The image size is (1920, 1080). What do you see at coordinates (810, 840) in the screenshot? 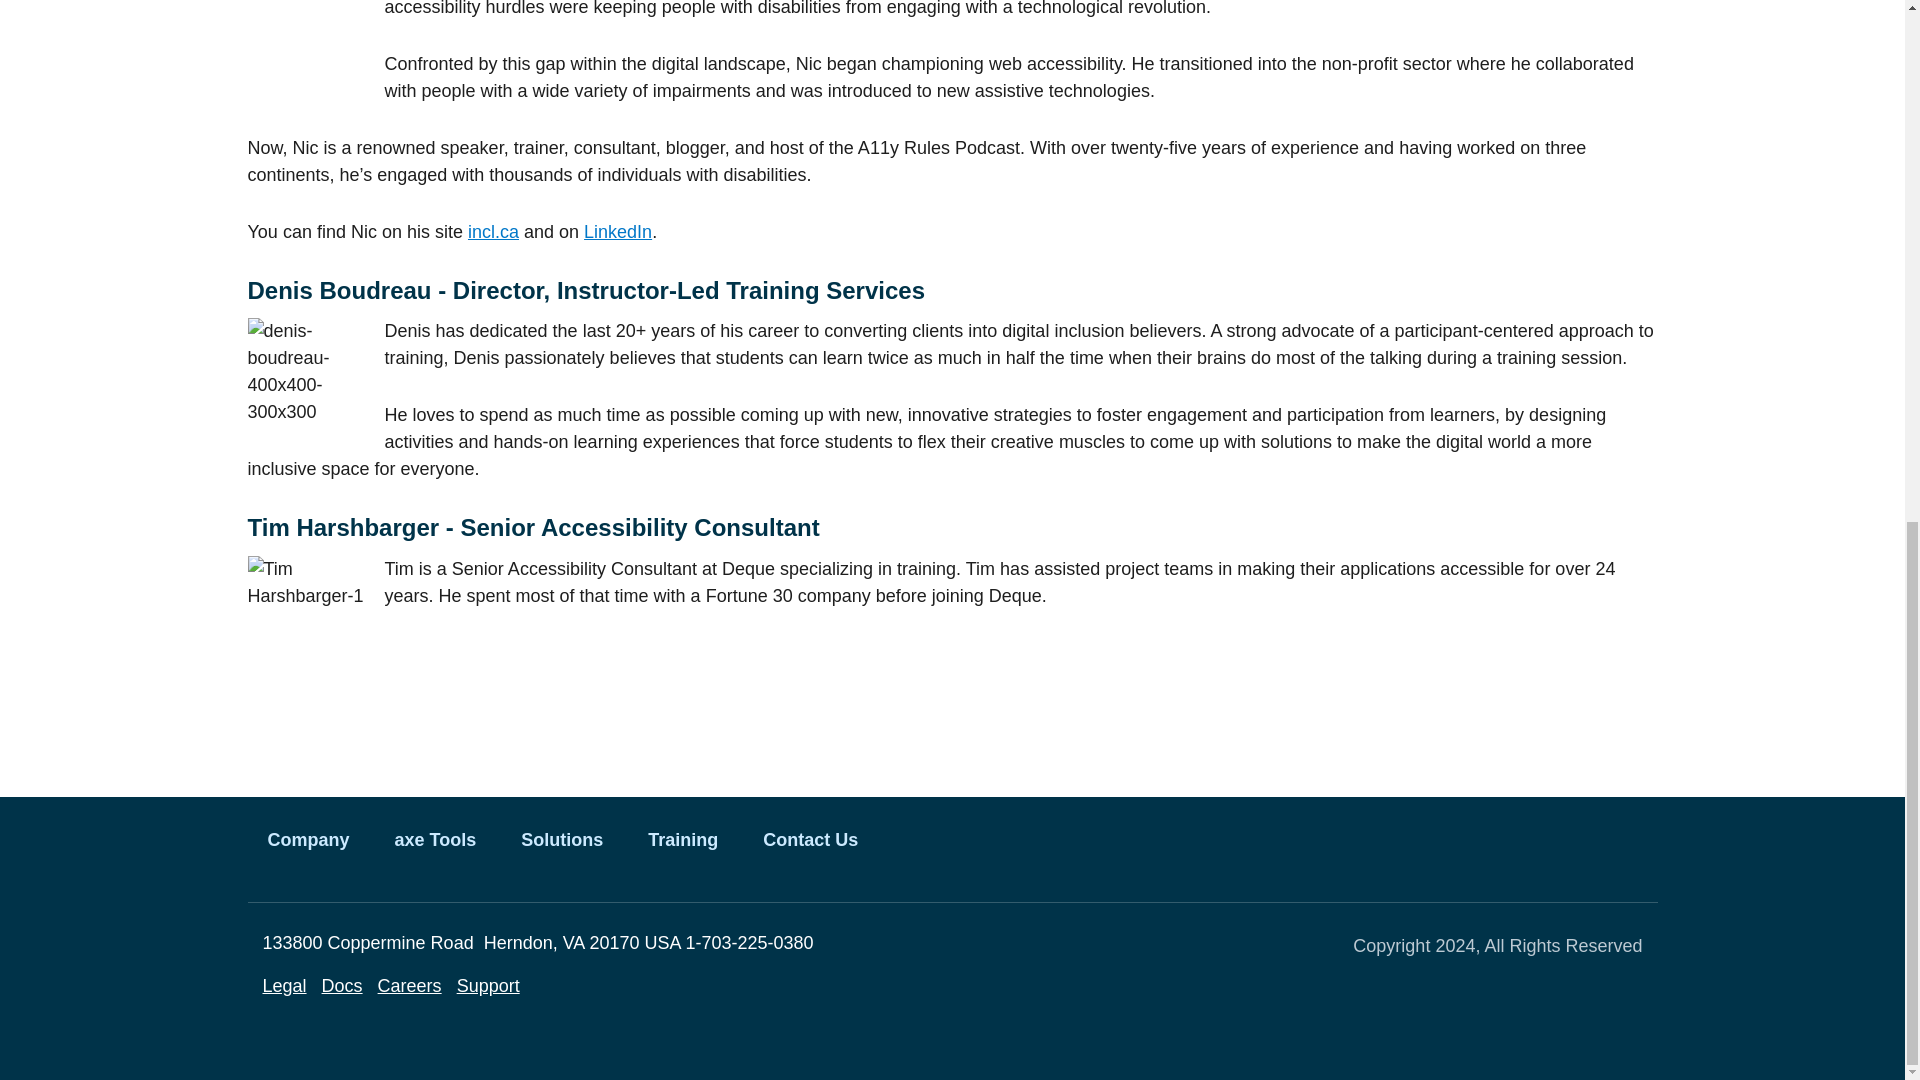
I see `Contact Us` at bounding box center [810, 840].